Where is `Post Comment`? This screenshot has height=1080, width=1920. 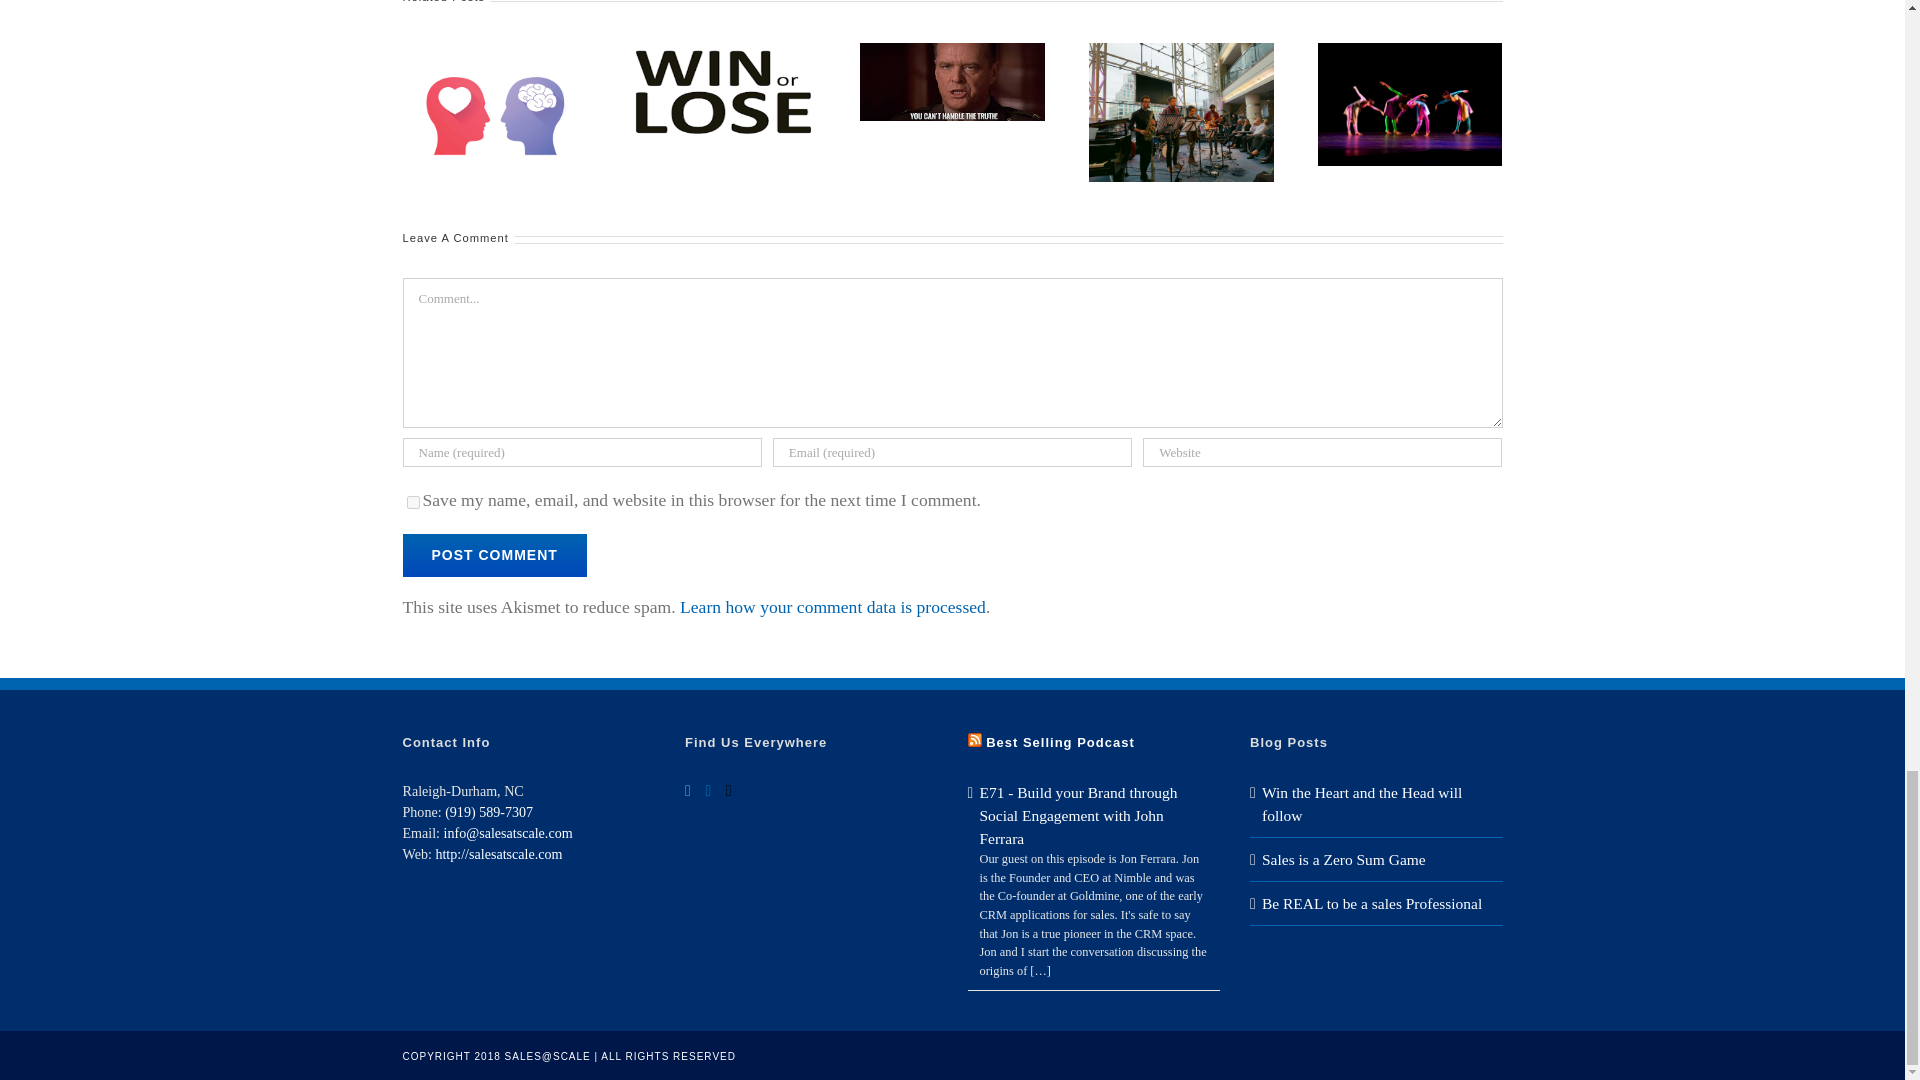
Post Comment is located at coordinates (493, 554).